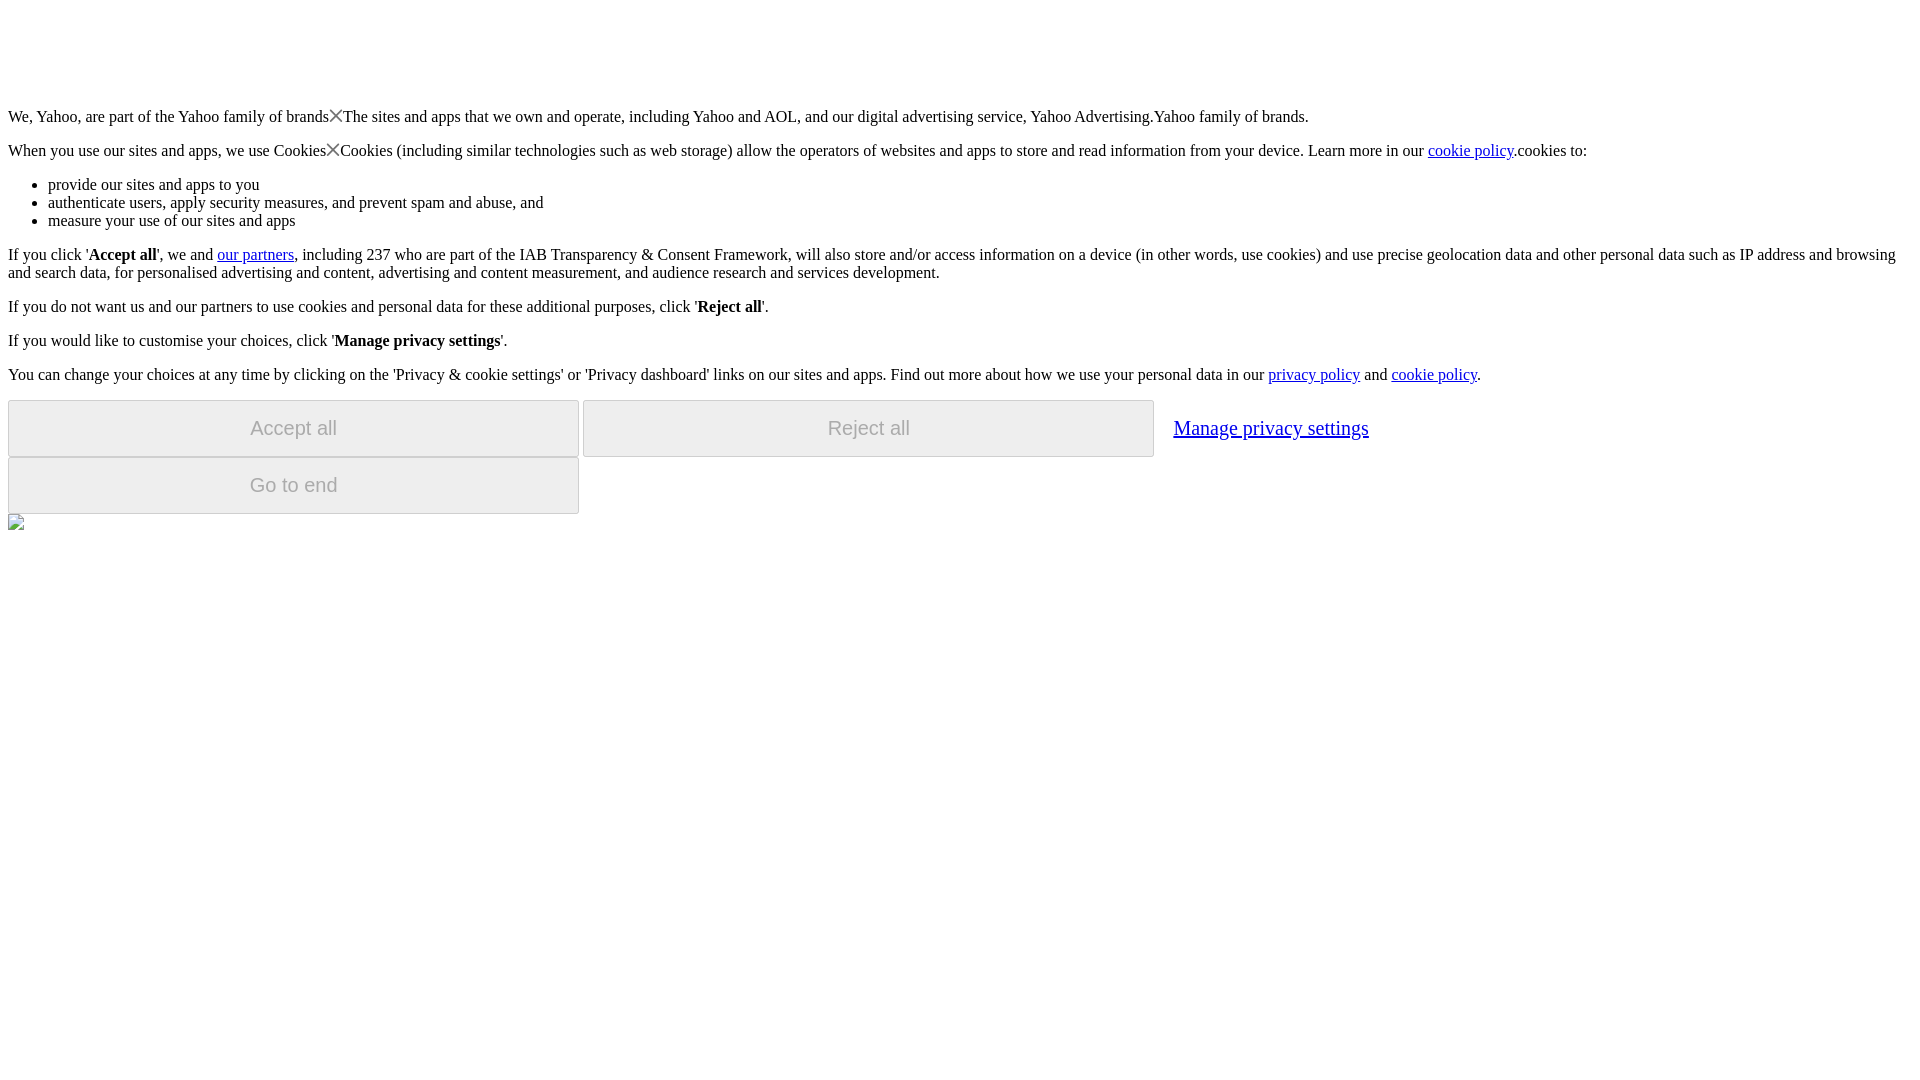  Describe the element at coordinates (1313, 374) in the screenshot. I see `privacy policy` at that location.